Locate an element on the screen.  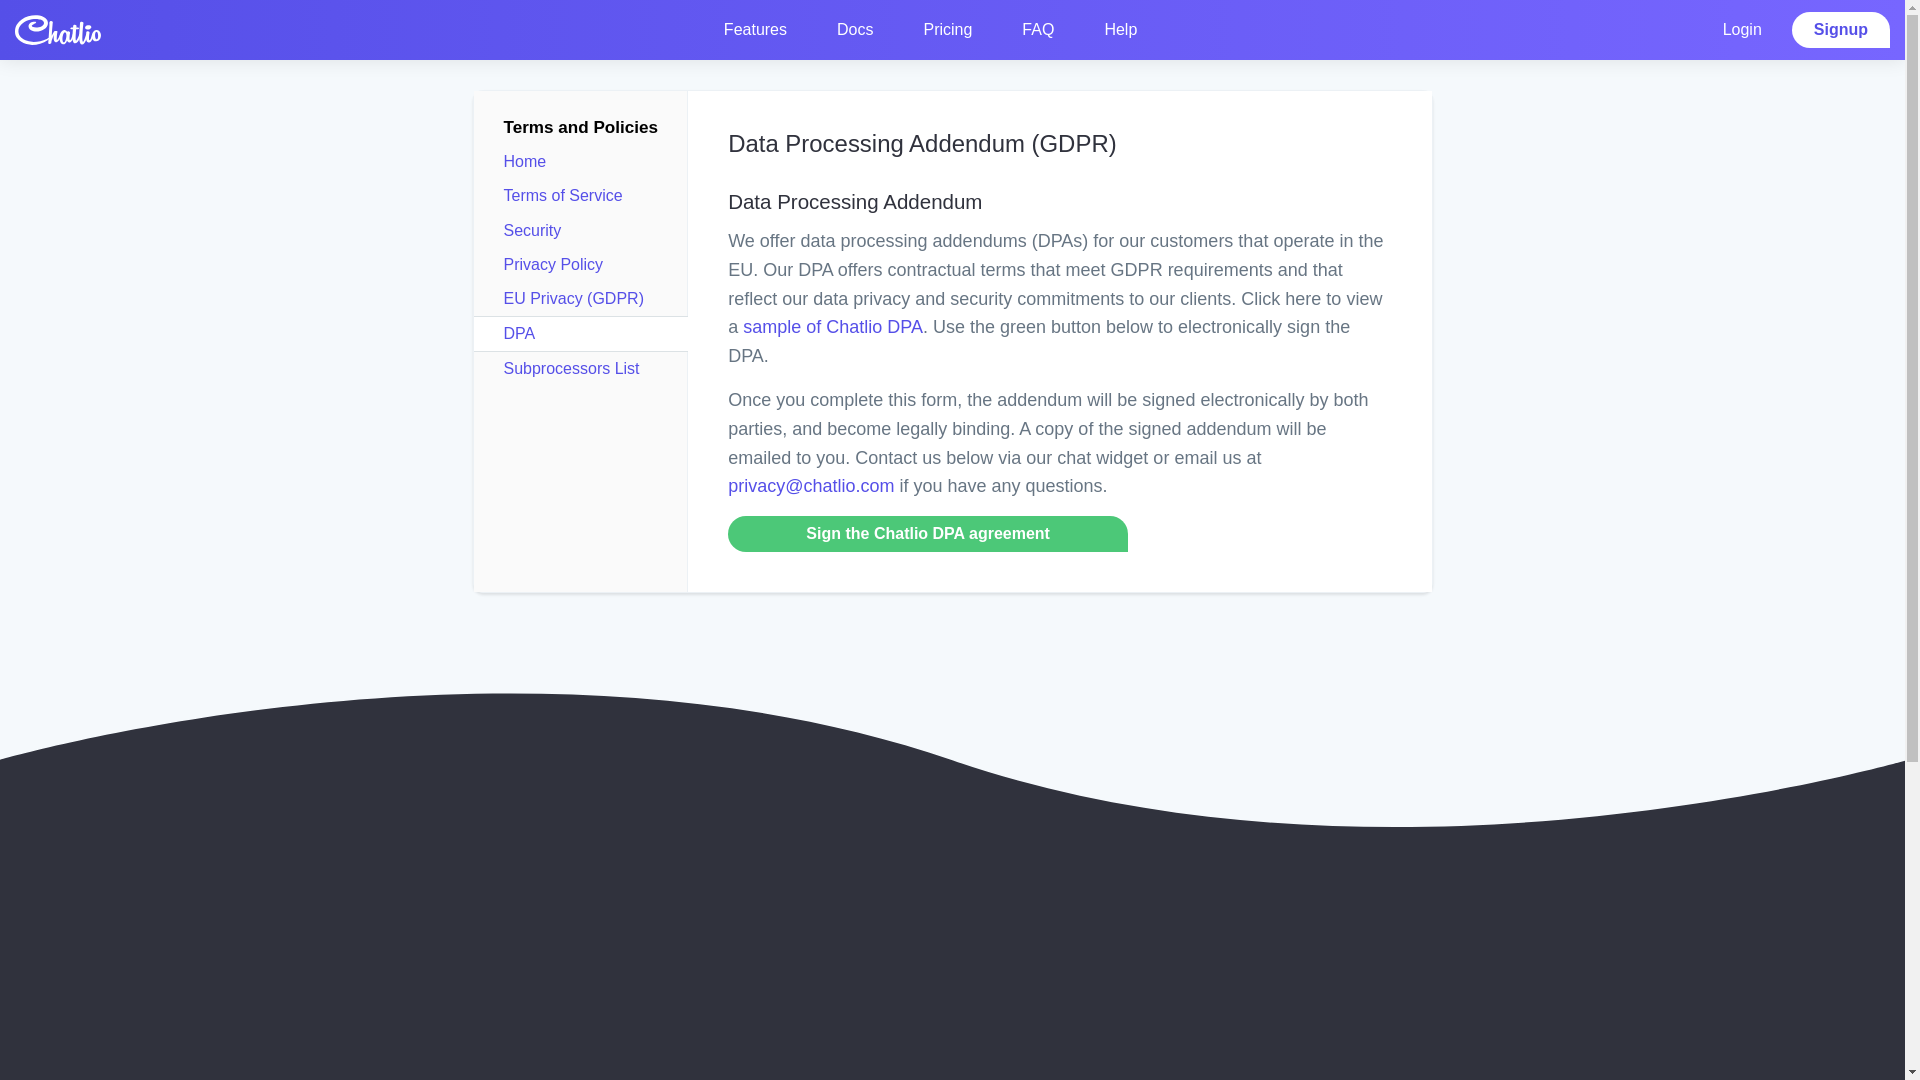
Docs is located at coordinates (855, 29).